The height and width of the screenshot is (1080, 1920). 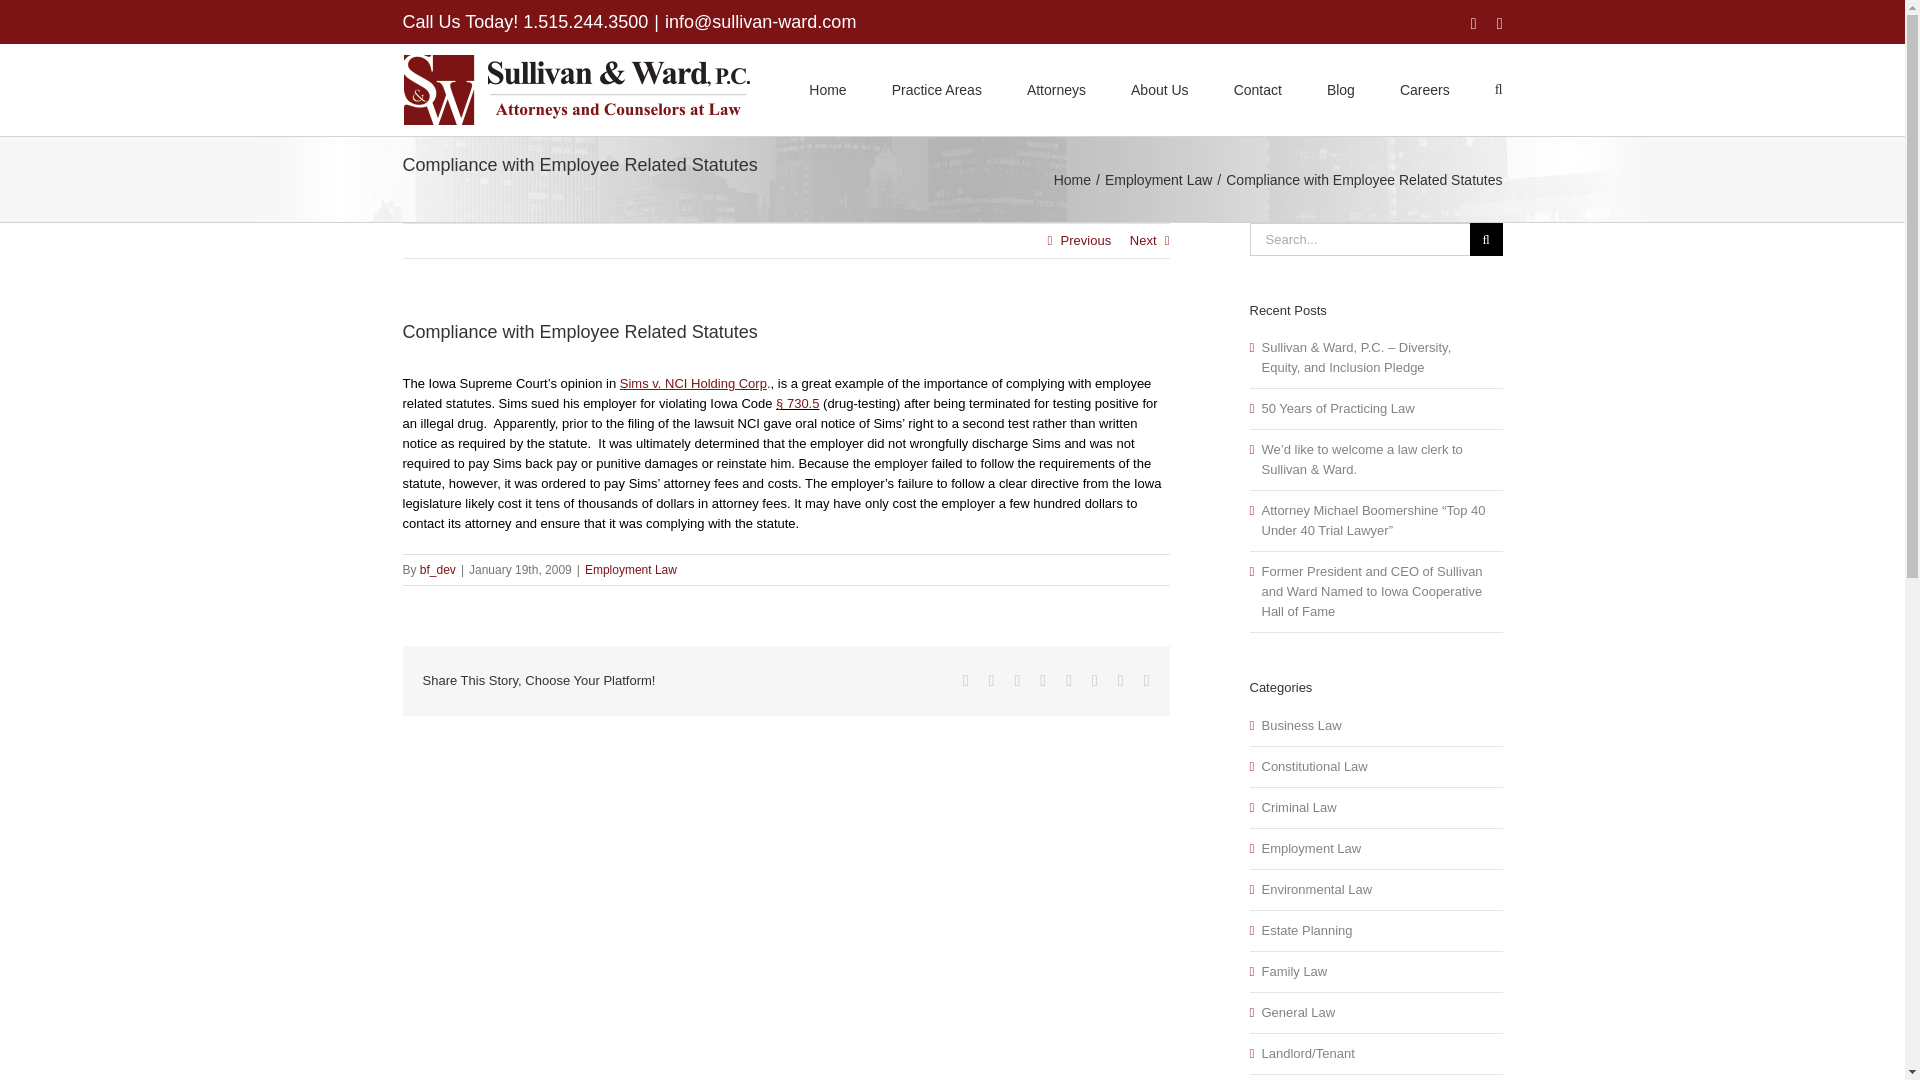 I want to click on Practice Areas, so click(x=936, y=88).